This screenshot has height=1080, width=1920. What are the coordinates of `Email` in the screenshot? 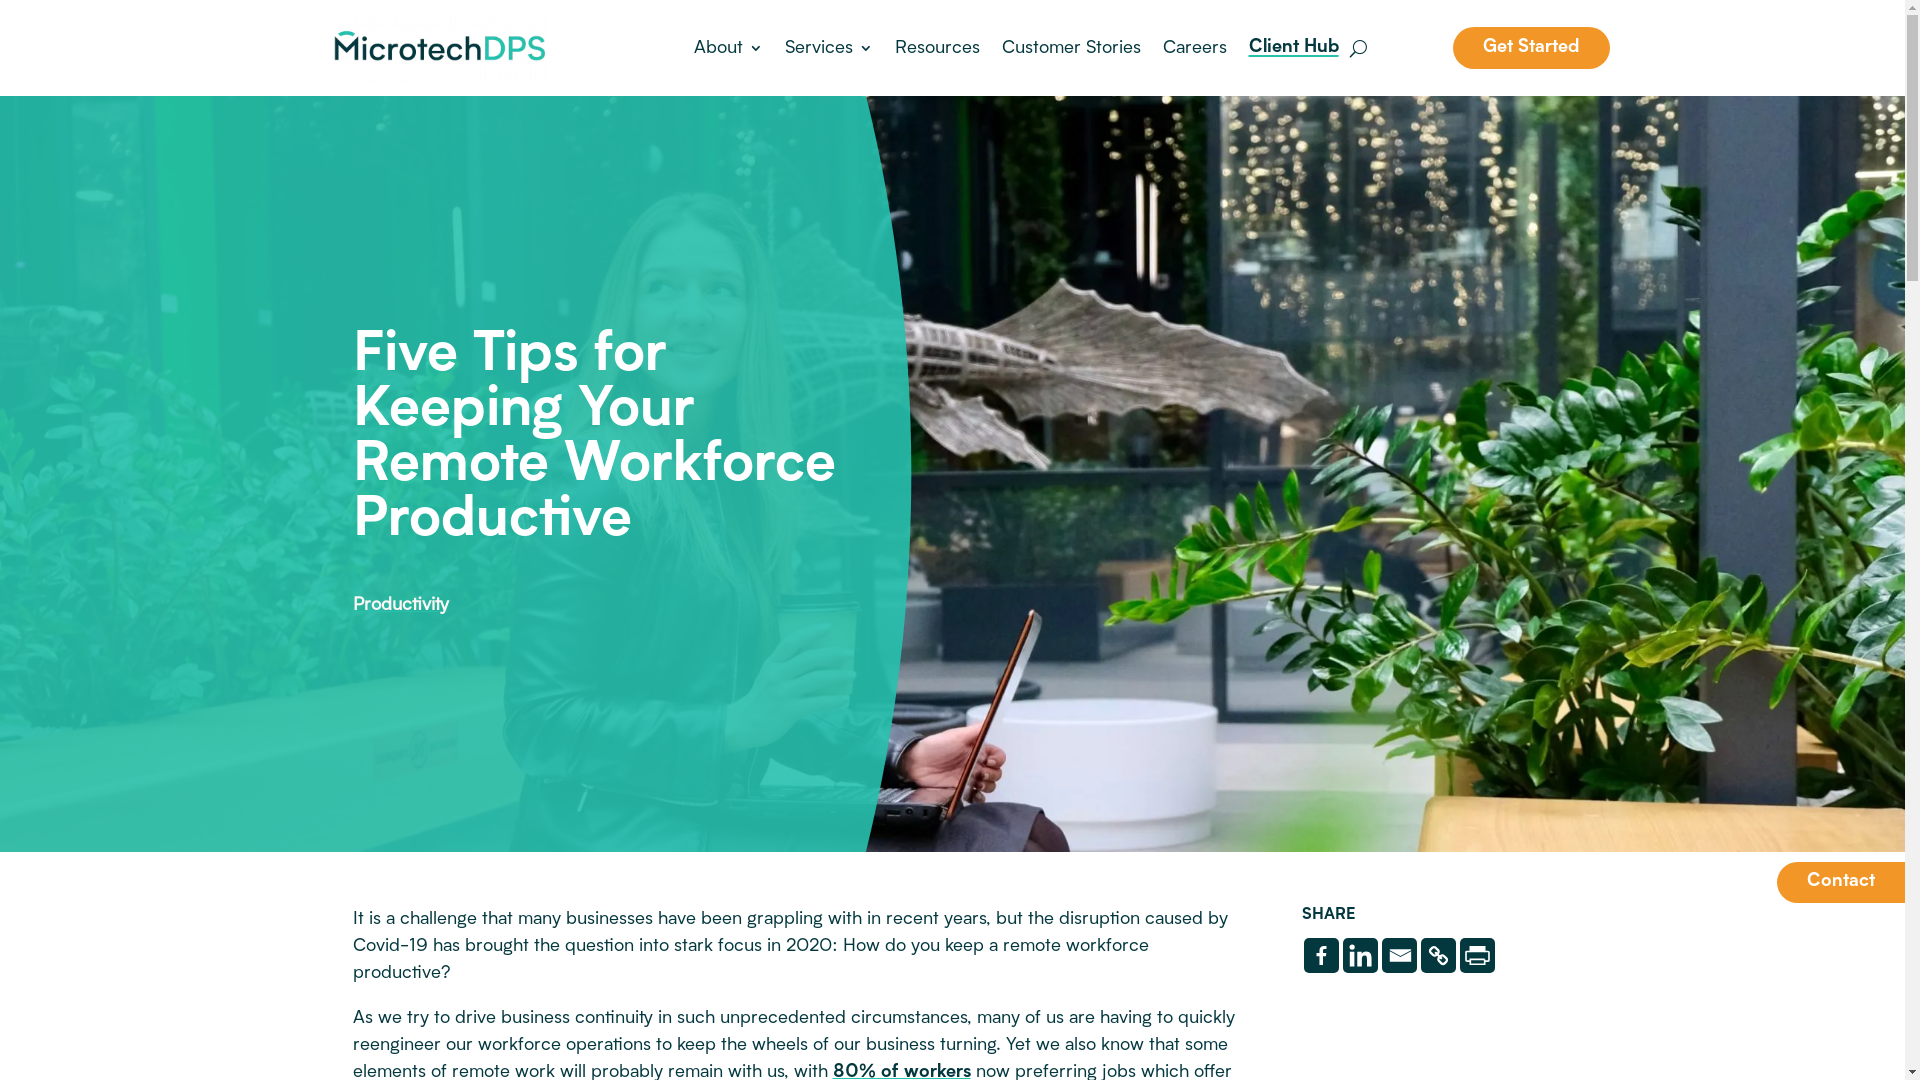 It's located at (1400, 956).